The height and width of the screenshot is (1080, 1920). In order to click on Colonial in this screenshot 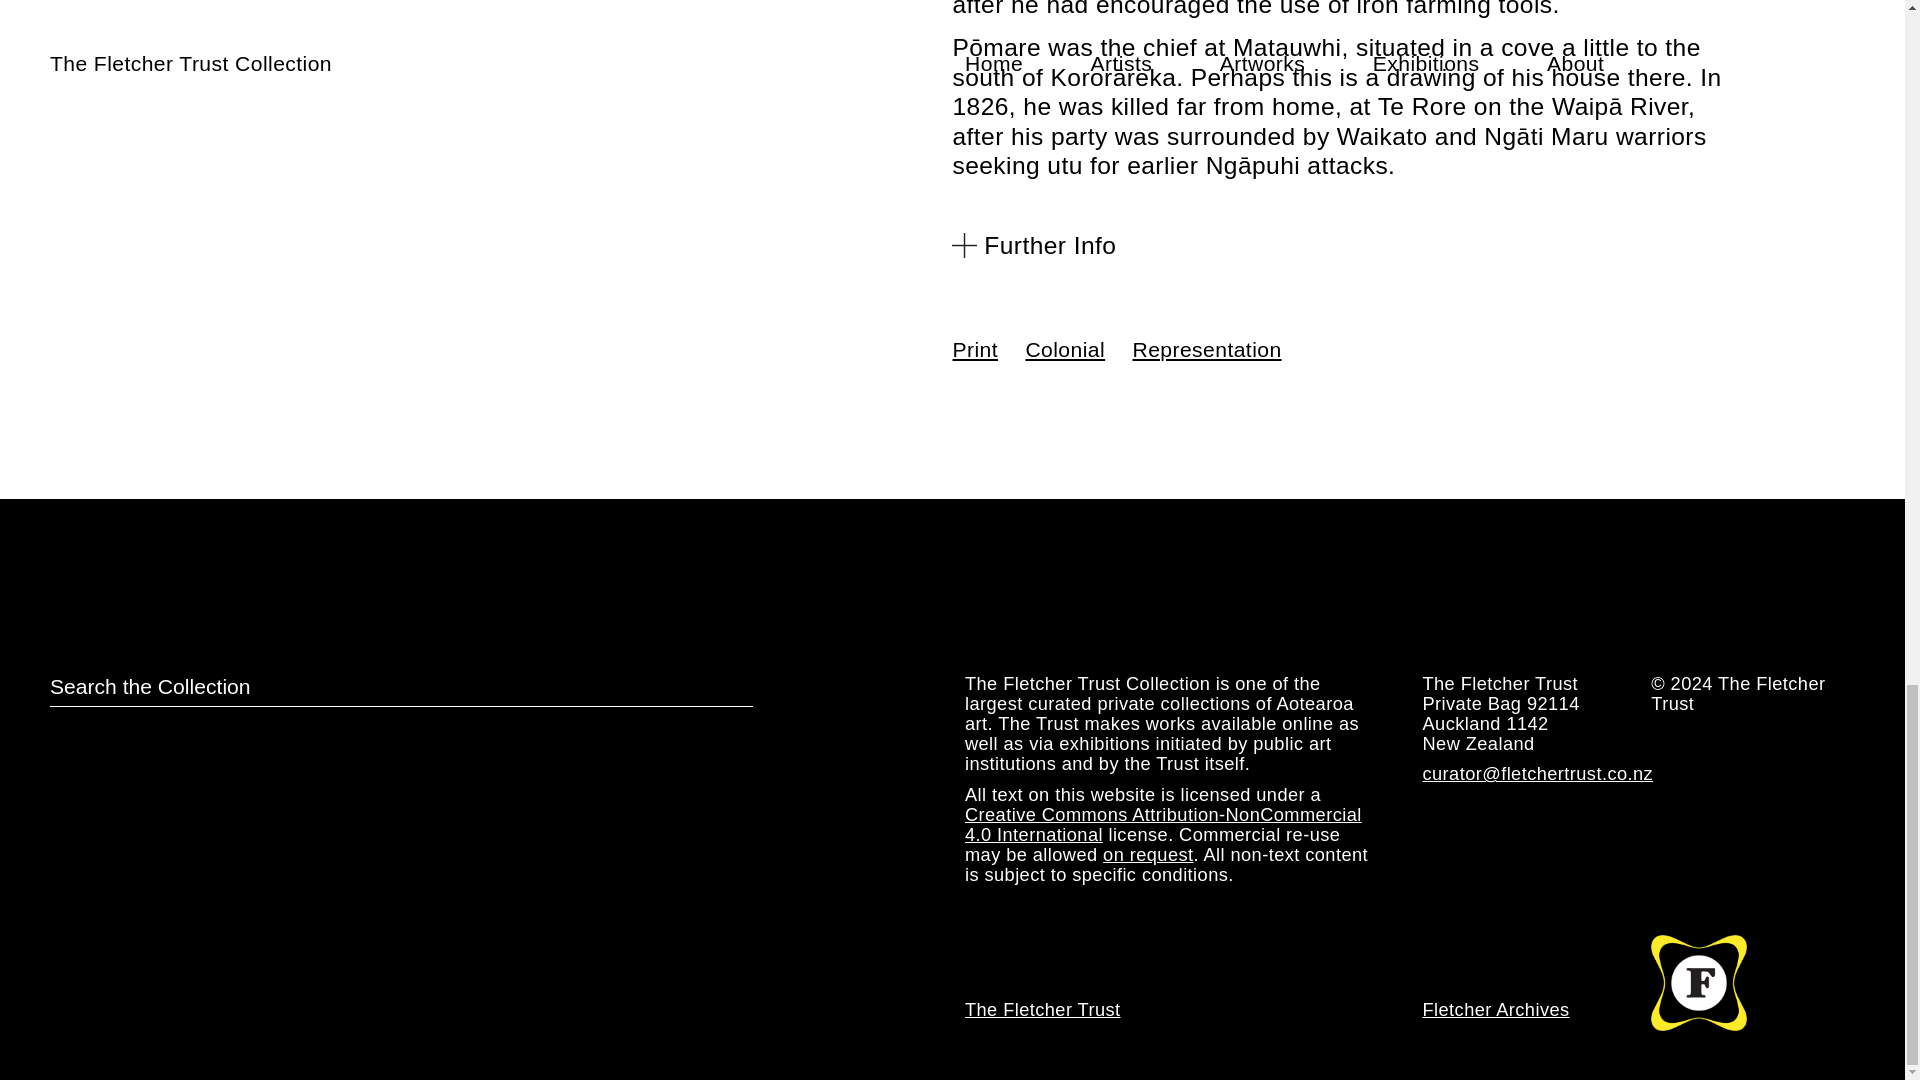, I will do `click(1065, 349)`.